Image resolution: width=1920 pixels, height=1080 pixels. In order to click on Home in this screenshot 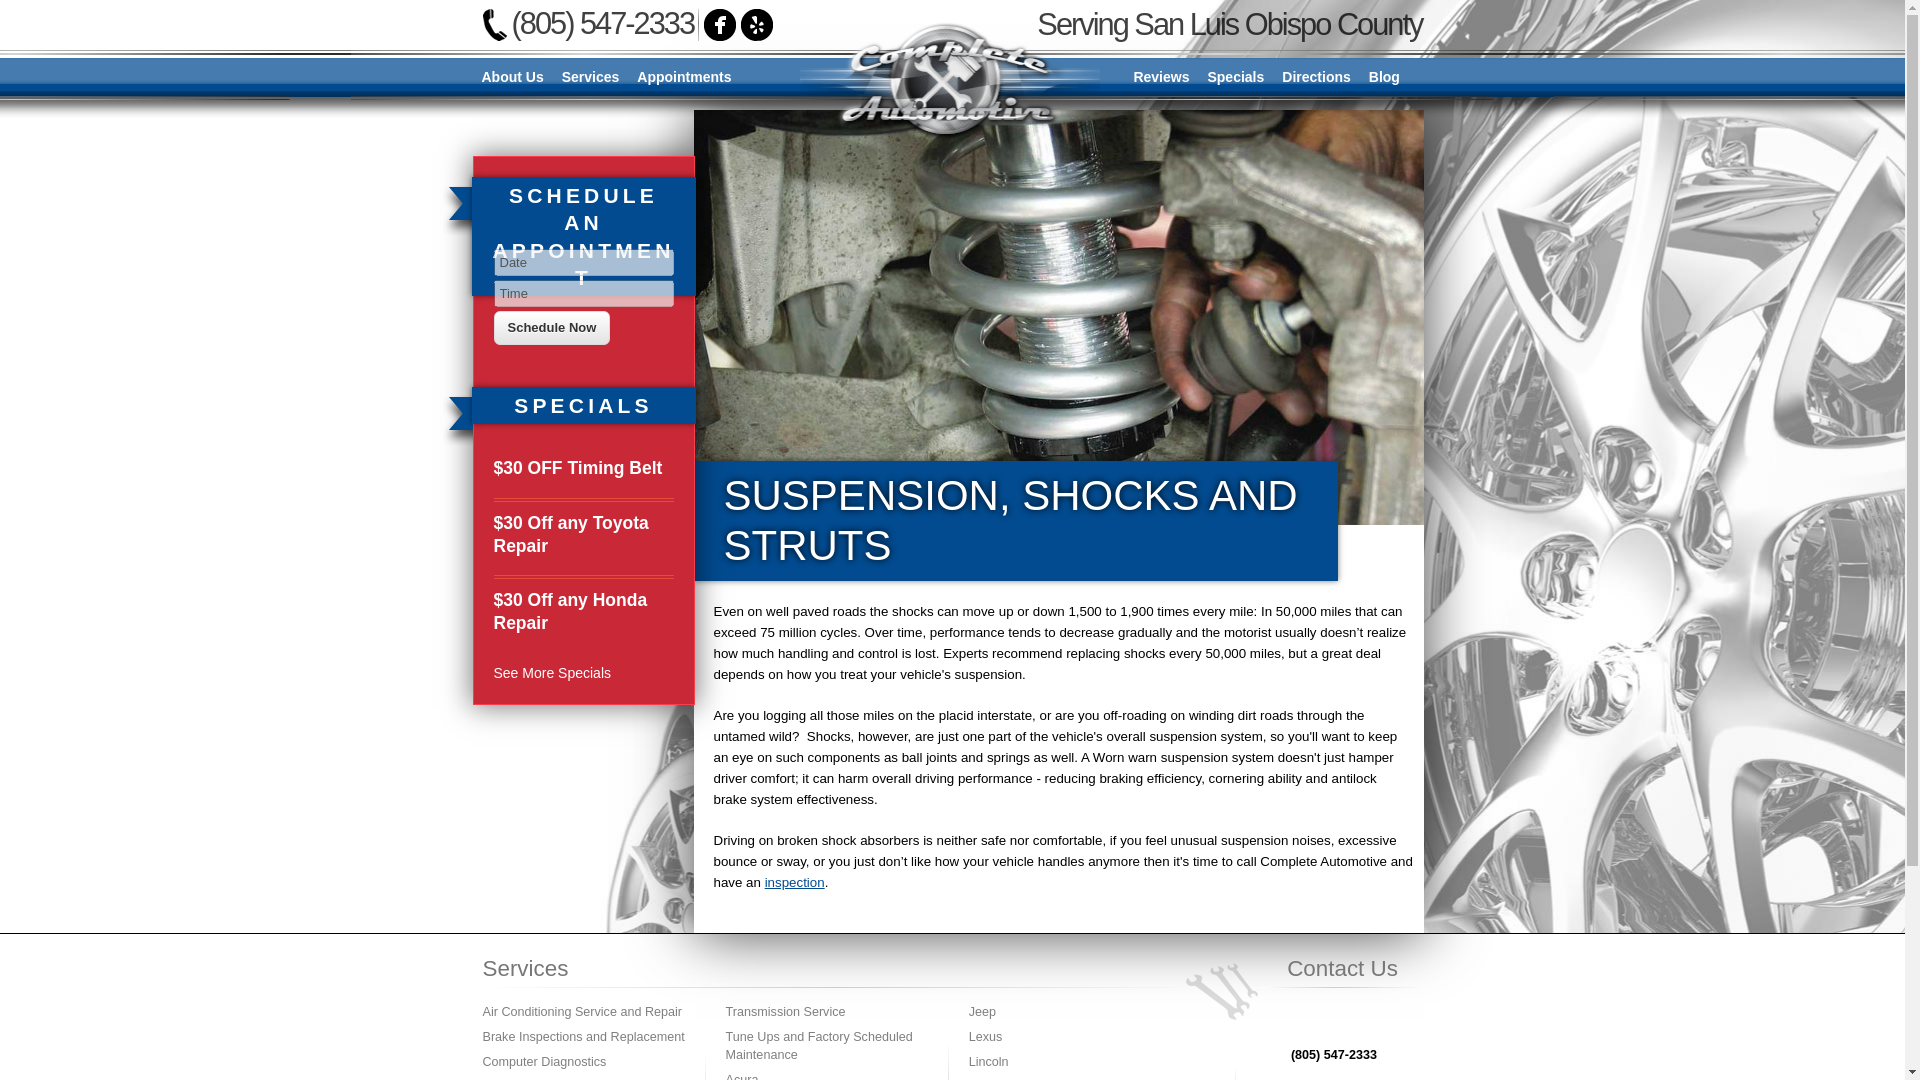, I will do `click(950, 81)`.